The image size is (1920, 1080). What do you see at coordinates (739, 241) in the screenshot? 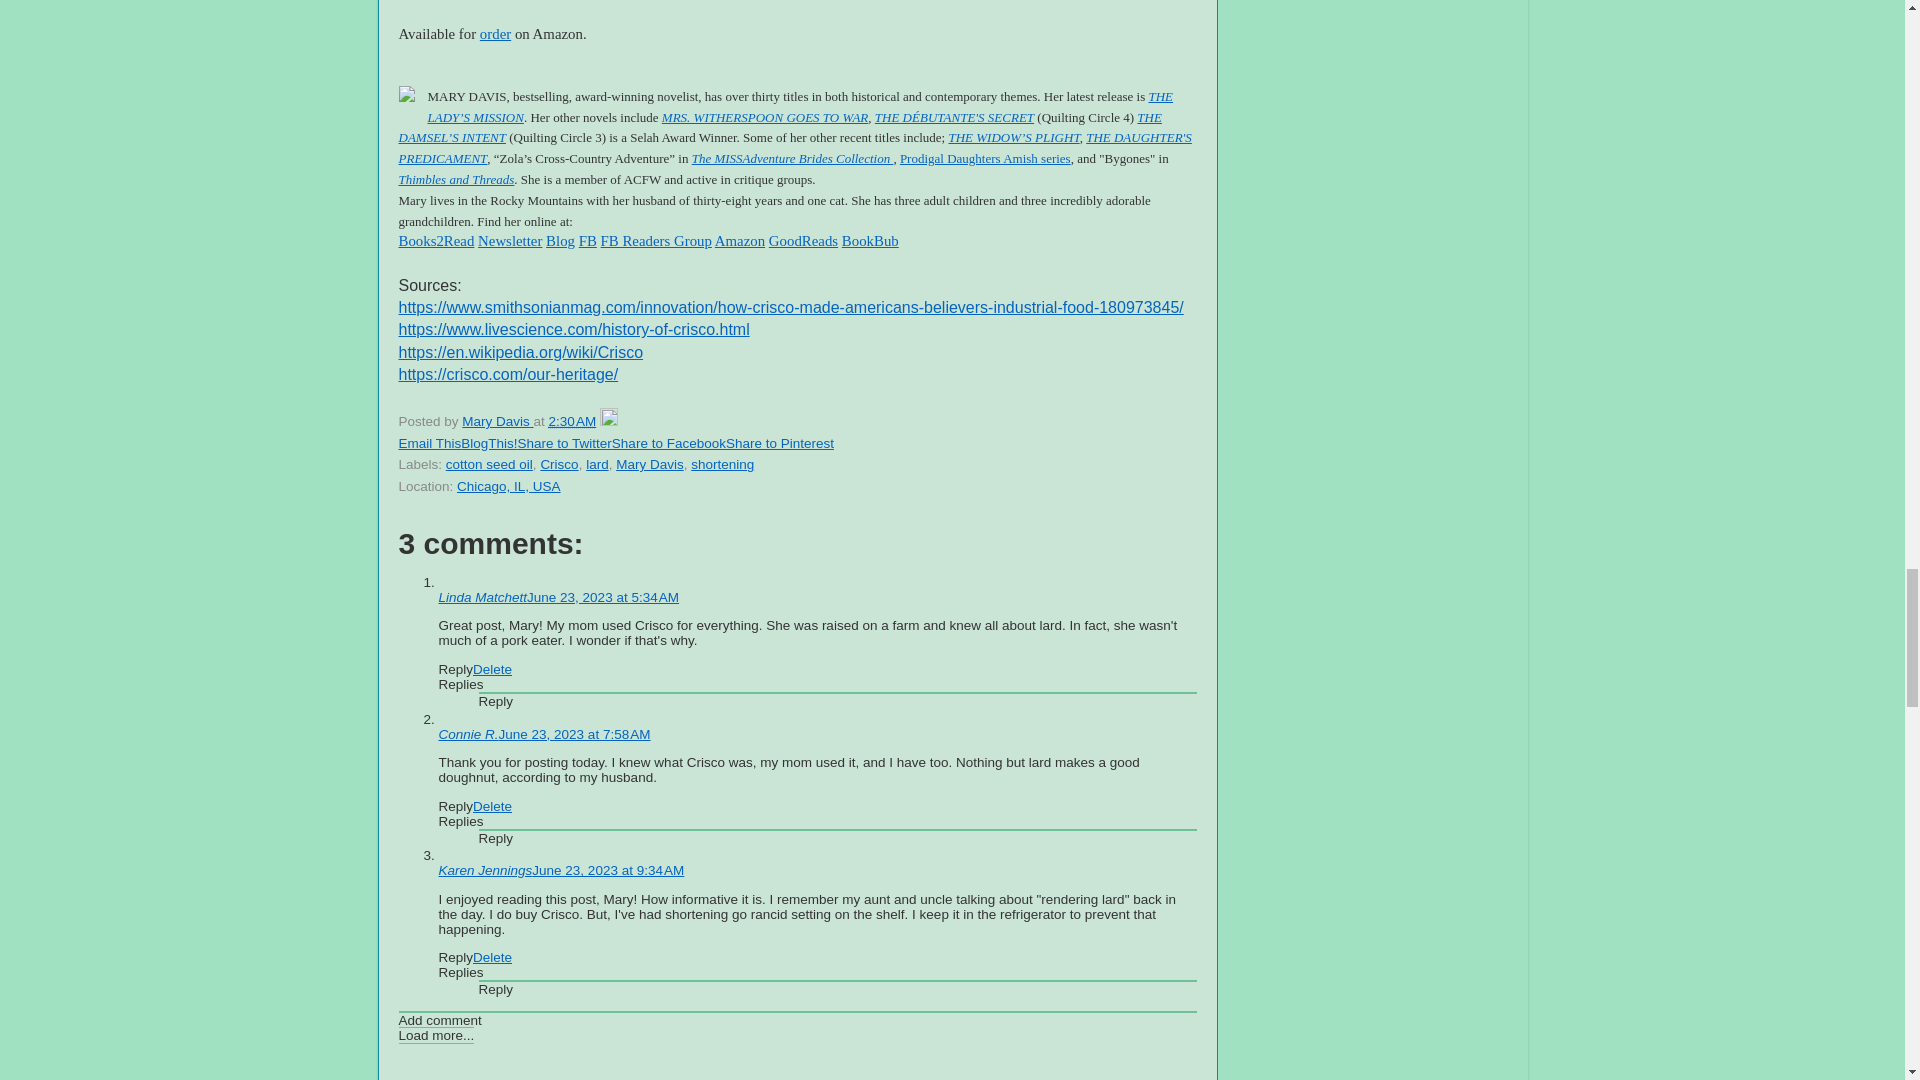
I see `Amazon` at bounding box center [739, 241].